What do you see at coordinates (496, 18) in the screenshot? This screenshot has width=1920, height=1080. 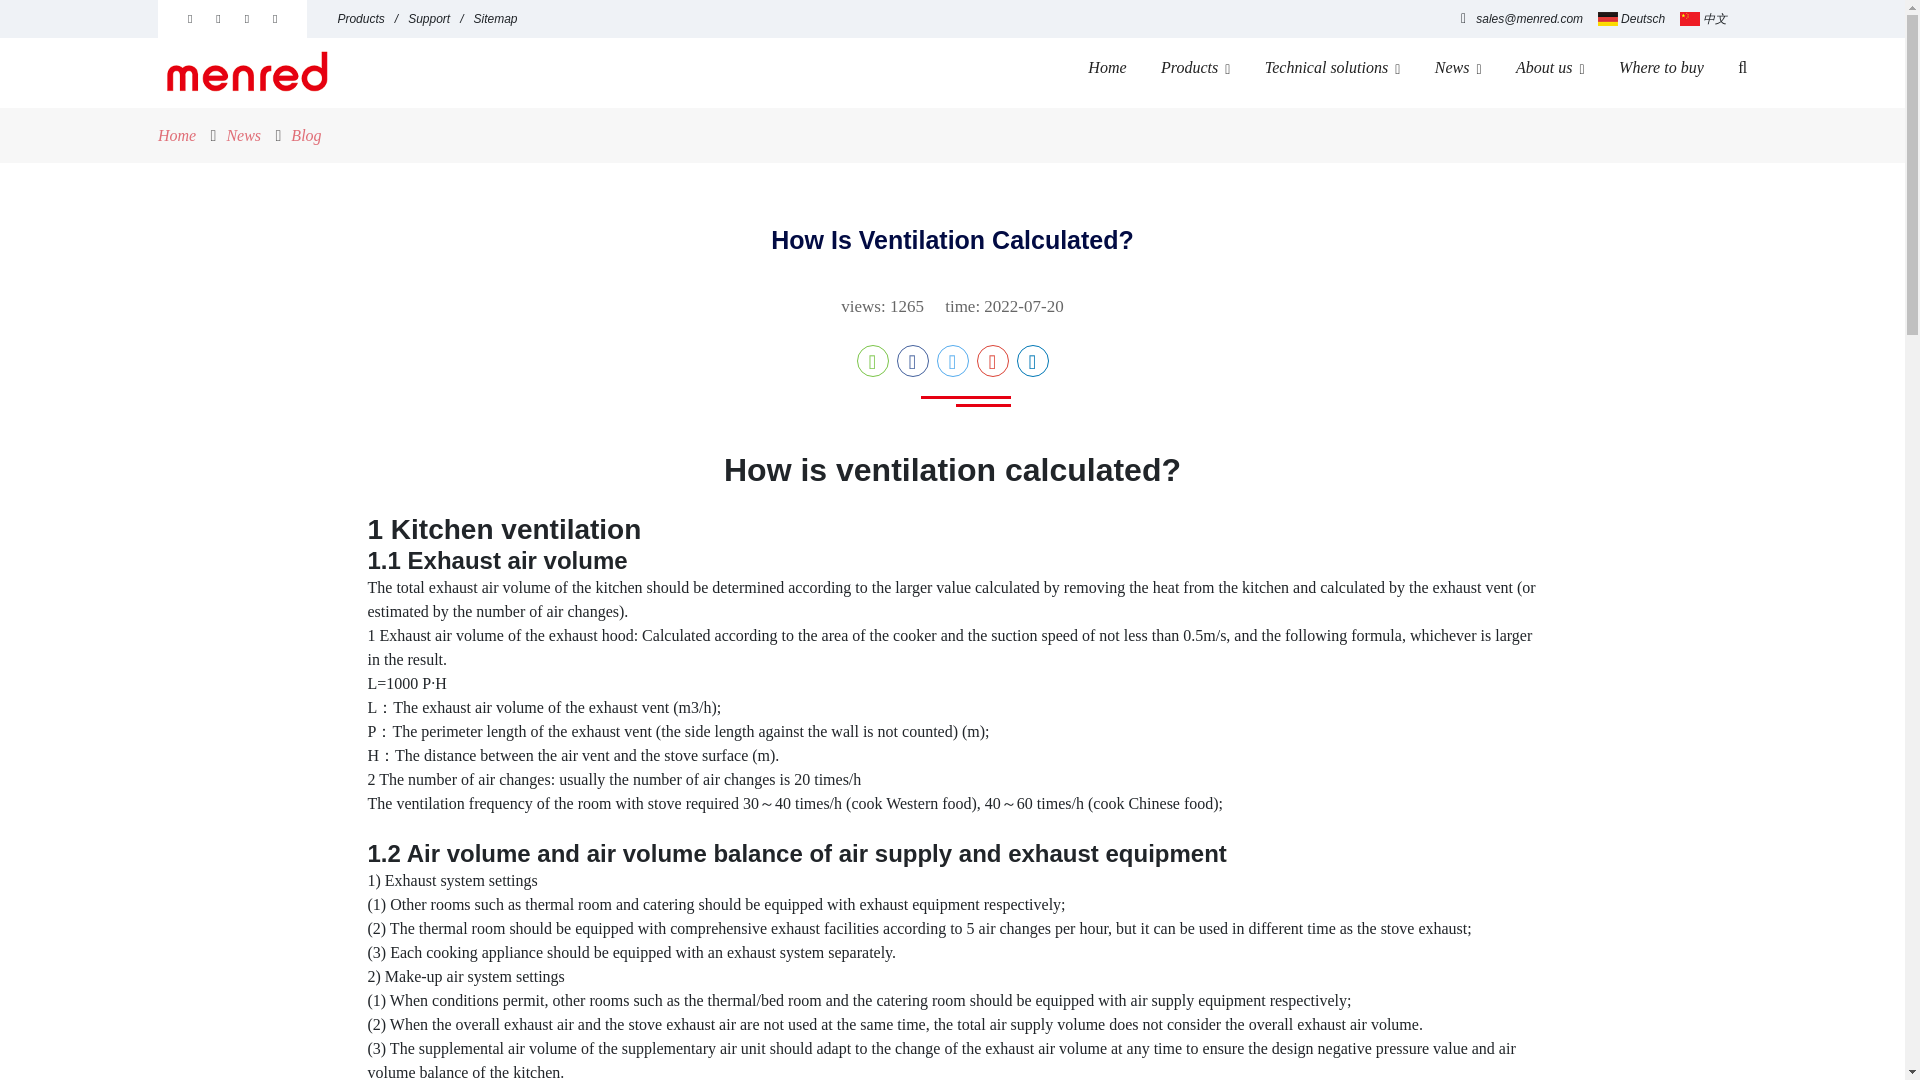 I see `Sitemap` at bounding box center [496, 18].